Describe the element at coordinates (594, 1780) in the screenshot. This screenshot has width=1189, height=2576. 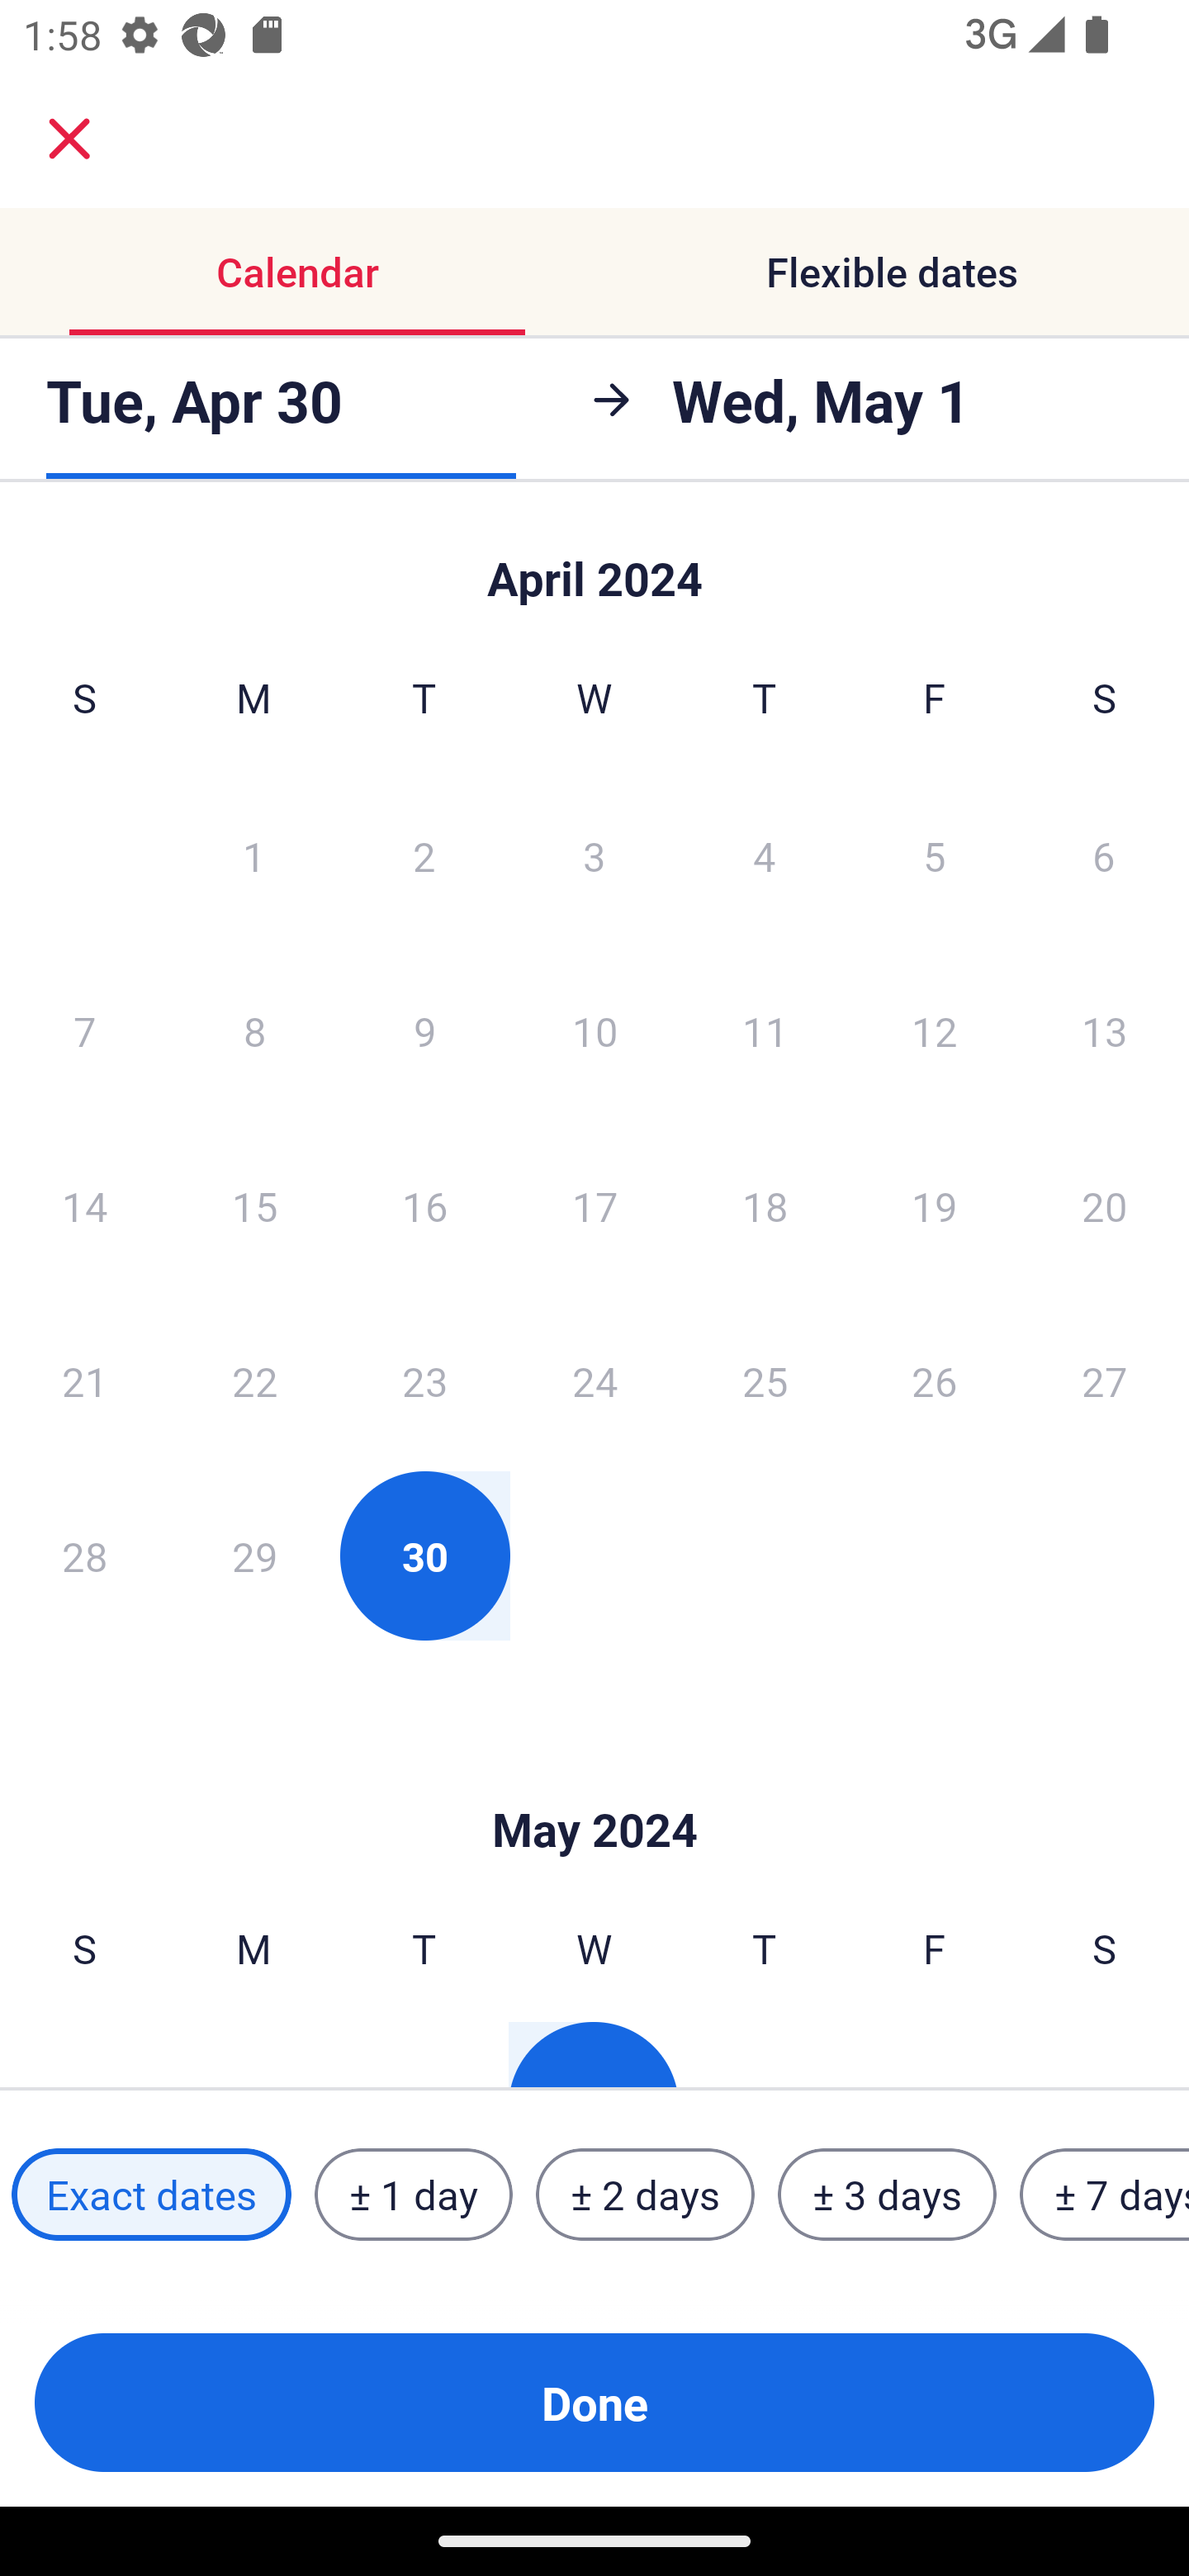
I see `Skip to Done` at that location.